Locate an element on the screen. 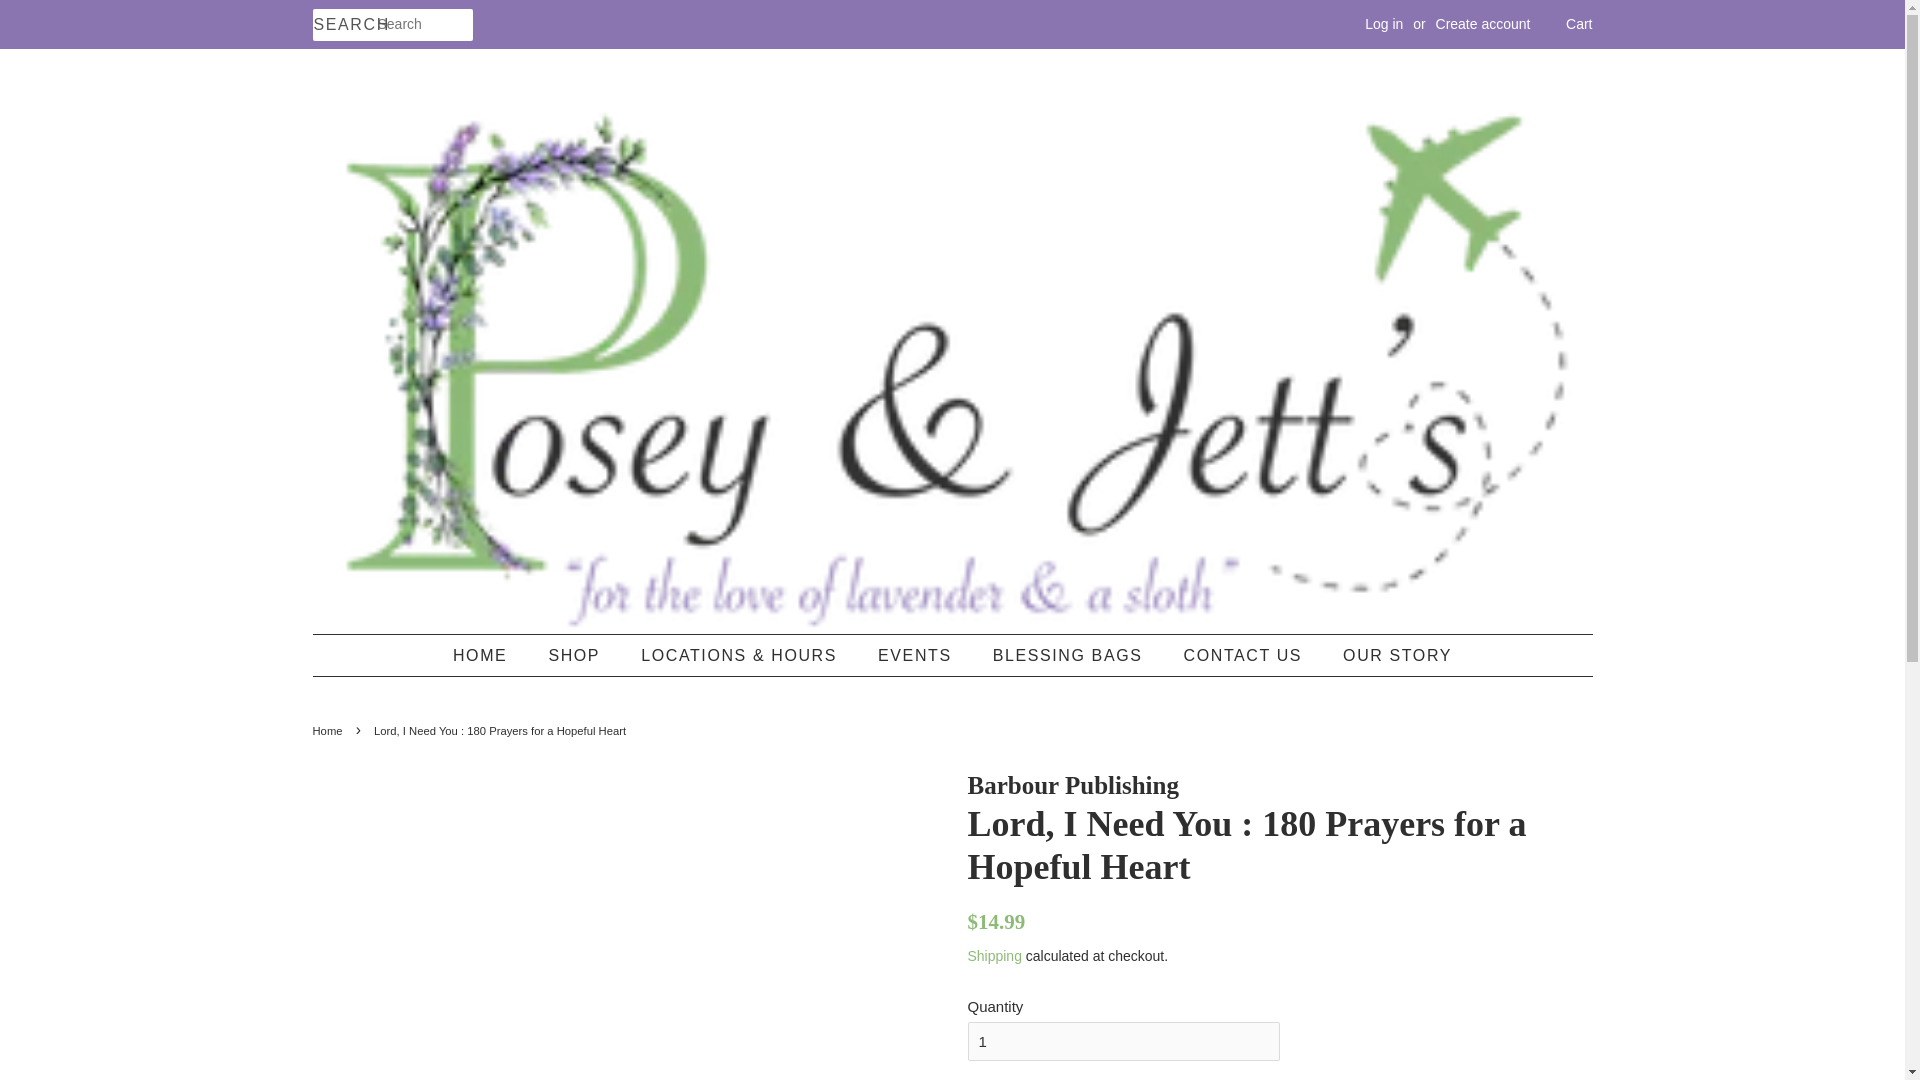  OUR STORY is located at coordinates (1390, 656).